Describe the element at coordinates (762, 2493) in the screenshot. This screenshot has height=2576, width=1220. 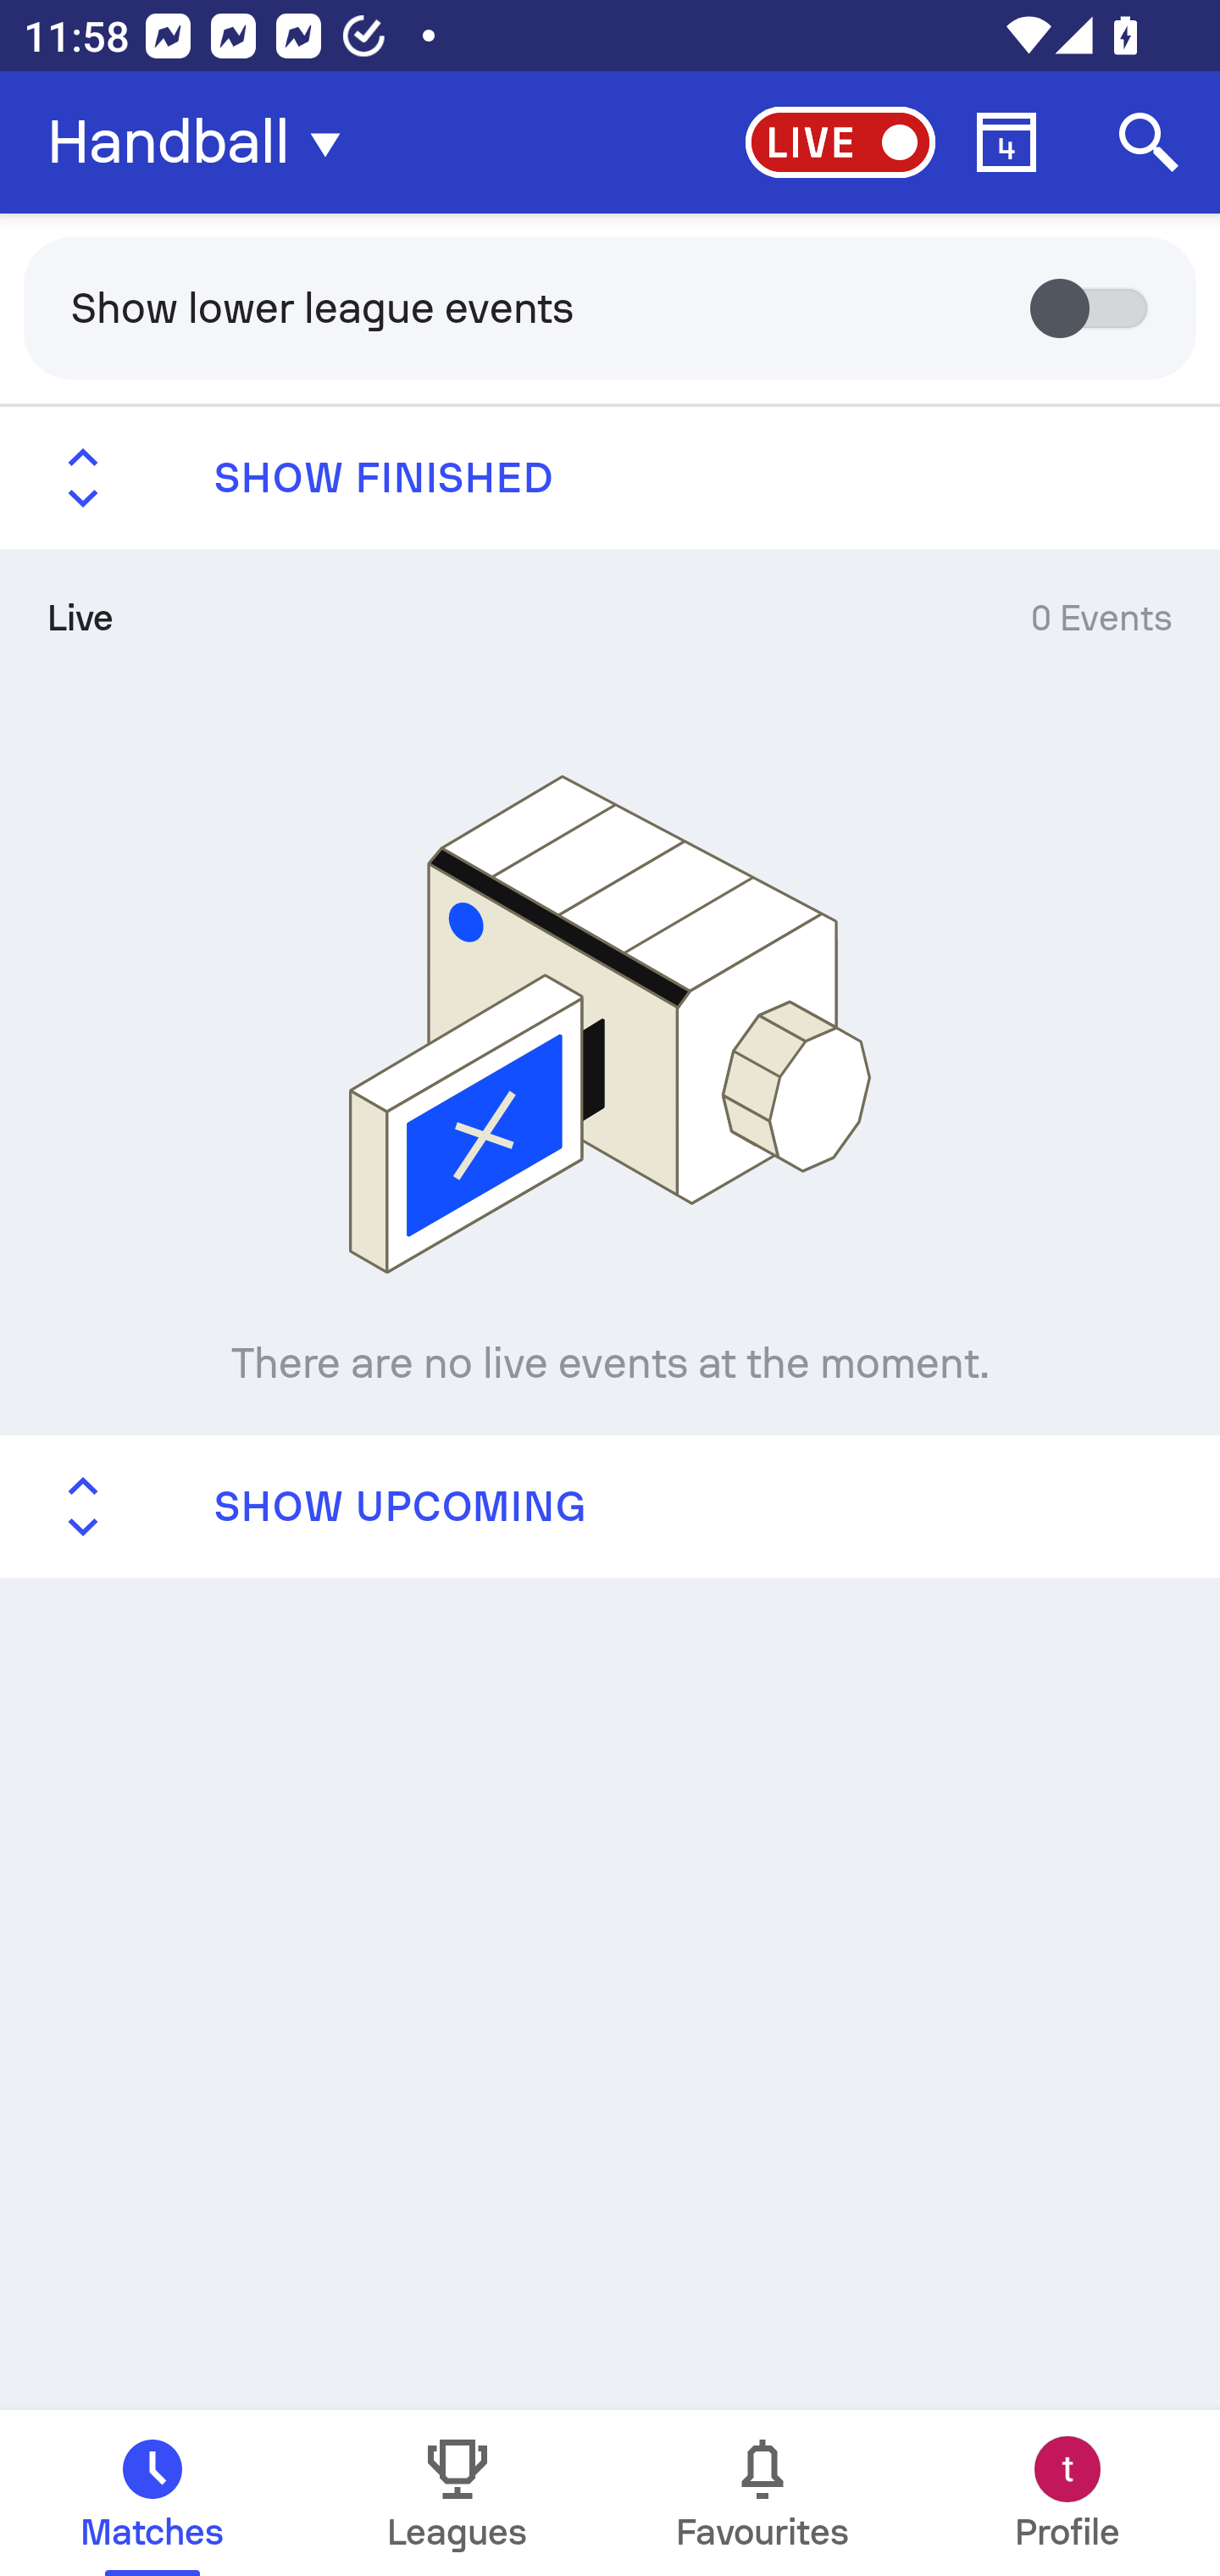
I see `Favourites` at that location.